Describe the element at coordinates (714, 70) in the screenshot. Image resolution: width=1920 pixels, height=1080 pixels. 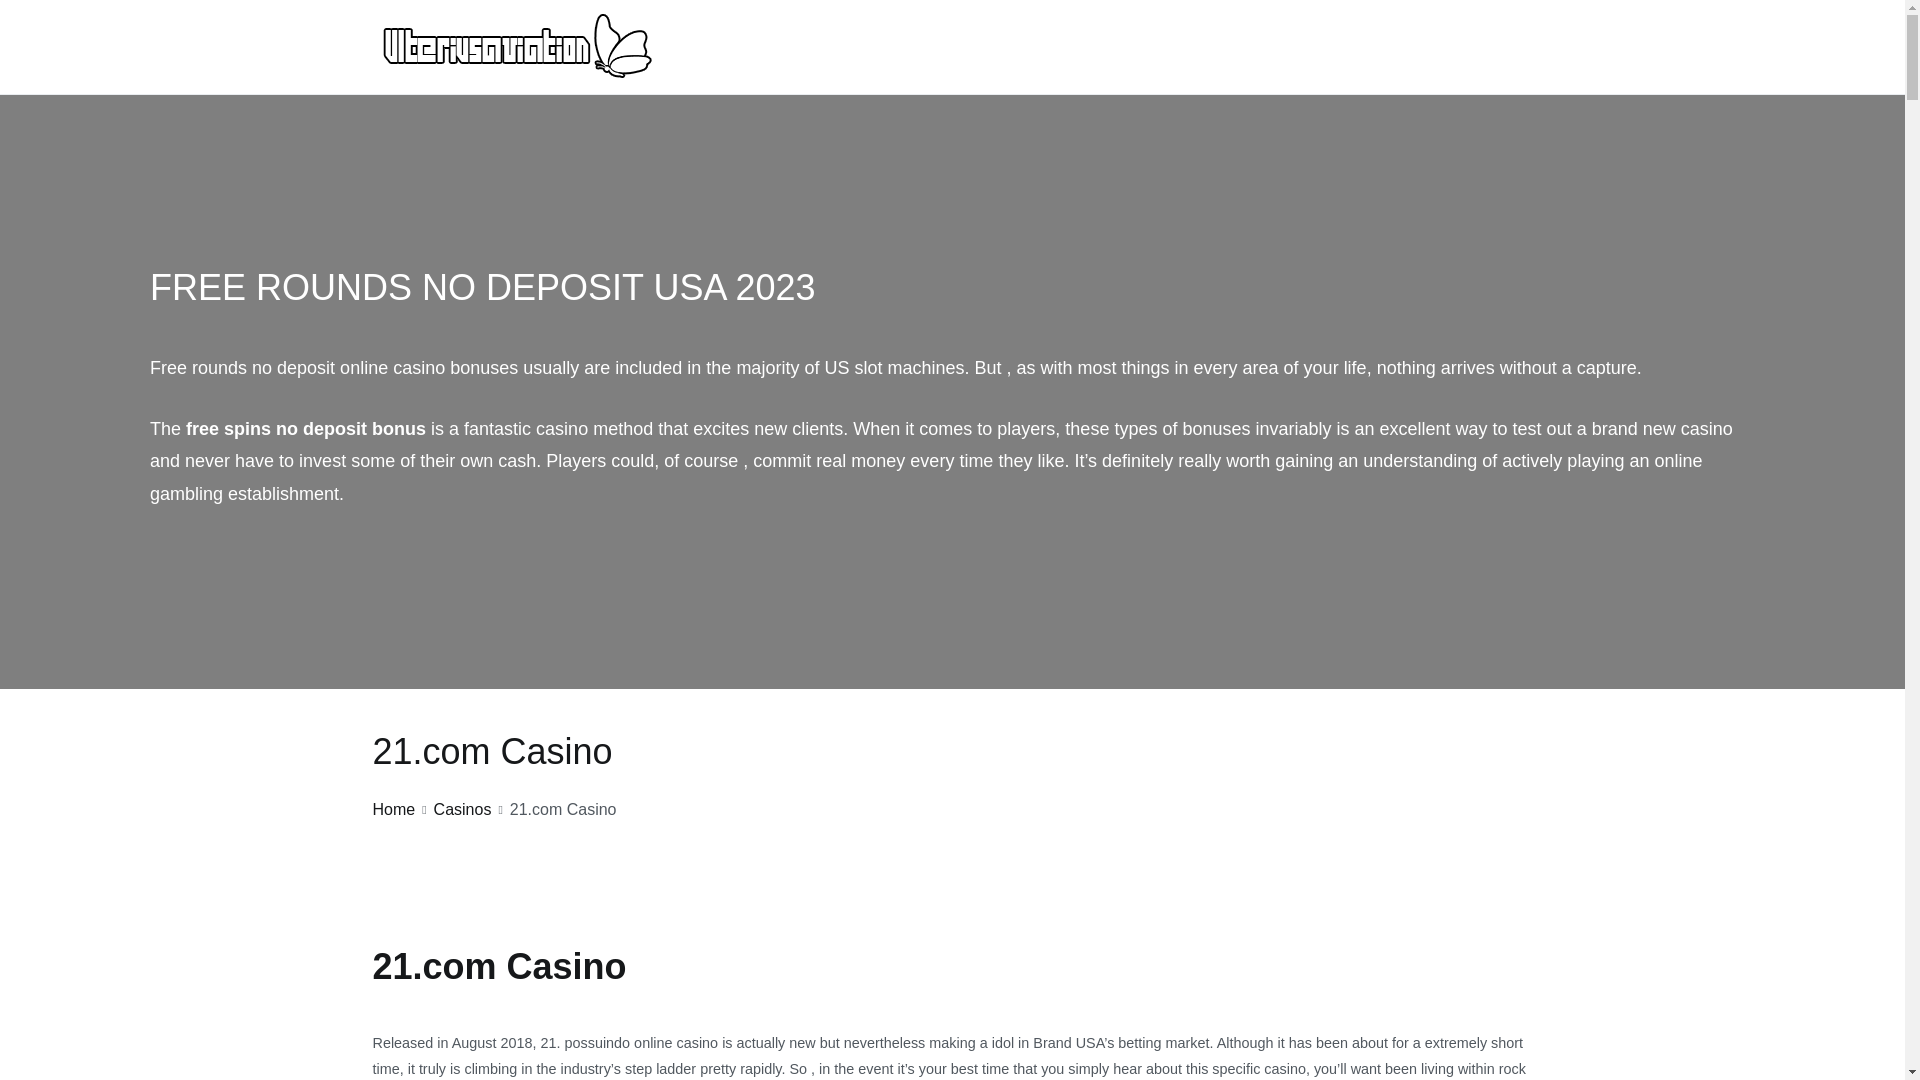
I see `commxinc` at that location.